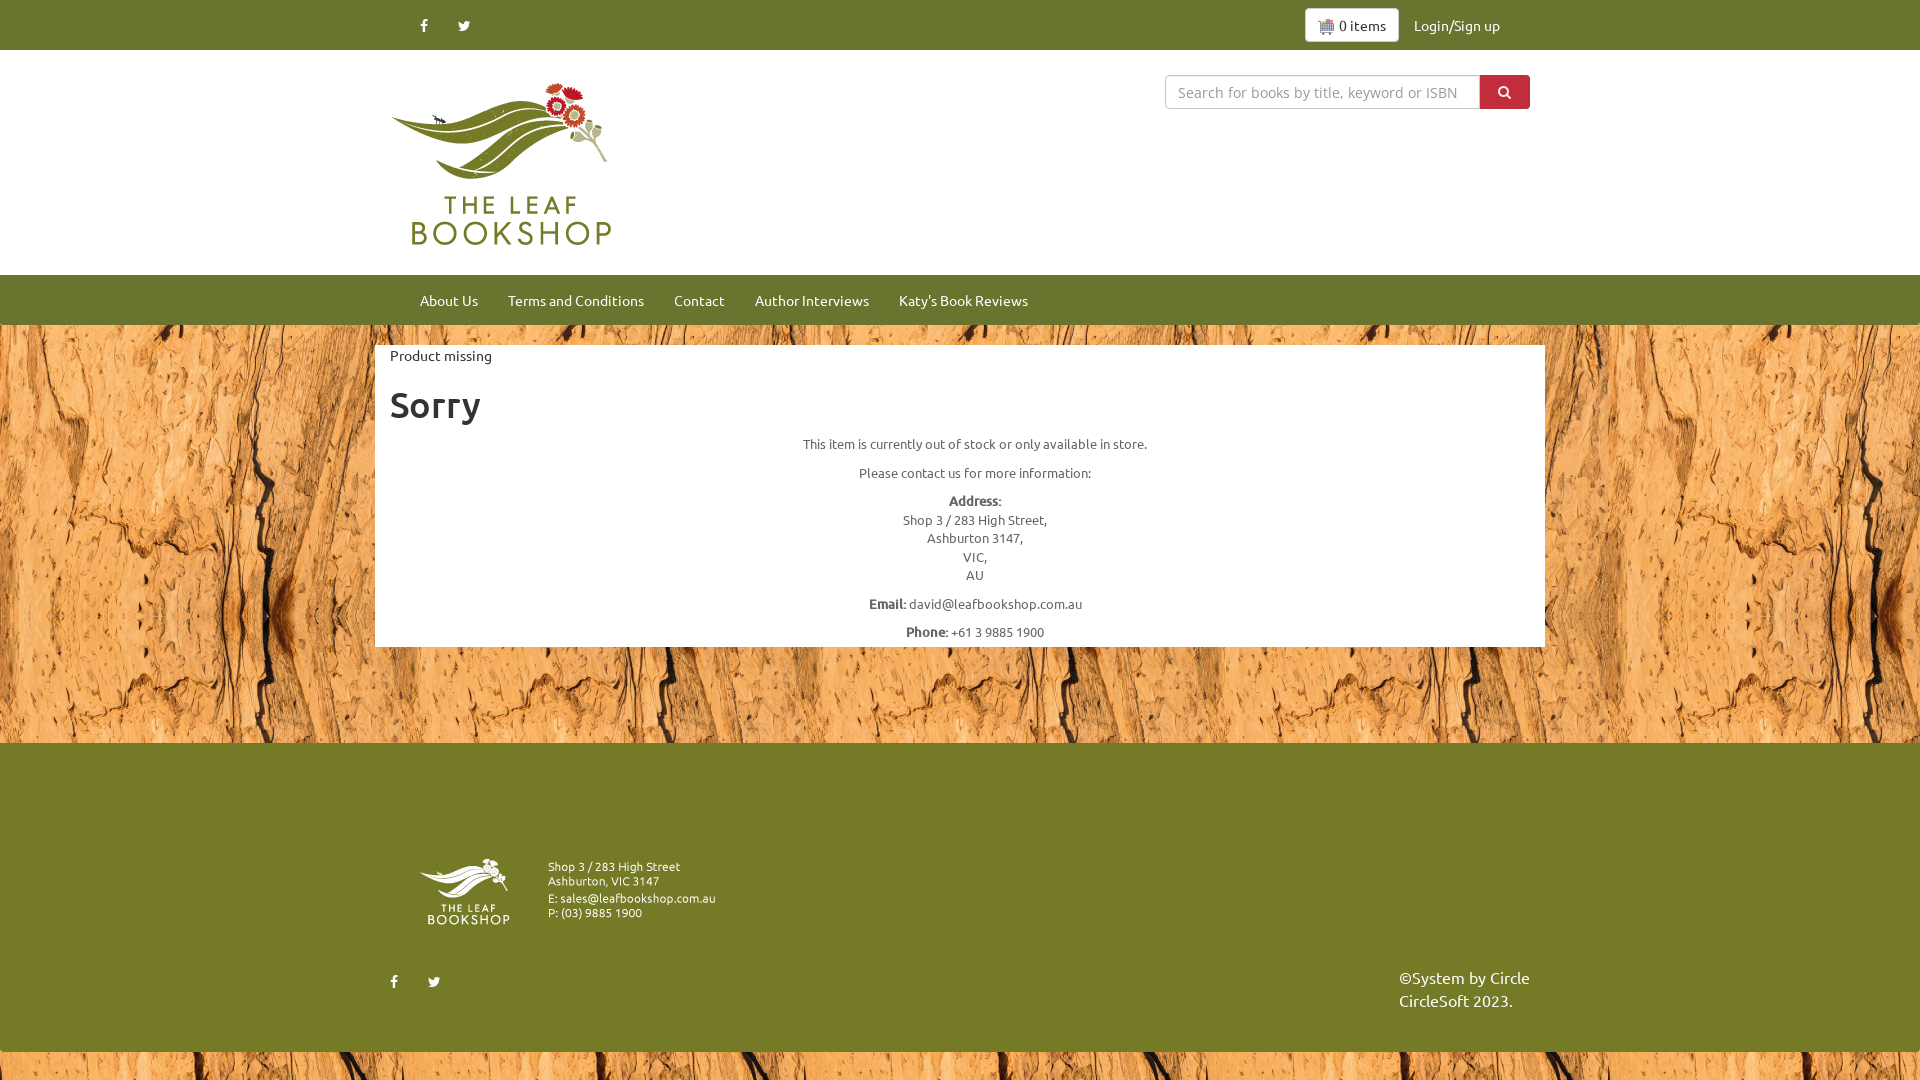 Image resolution: width=1920 pixels, height=1080 pixels. Describe the element at coordinates (994, 604) in the screenshot. I see `david@leafbookshop.com.au` at that location.